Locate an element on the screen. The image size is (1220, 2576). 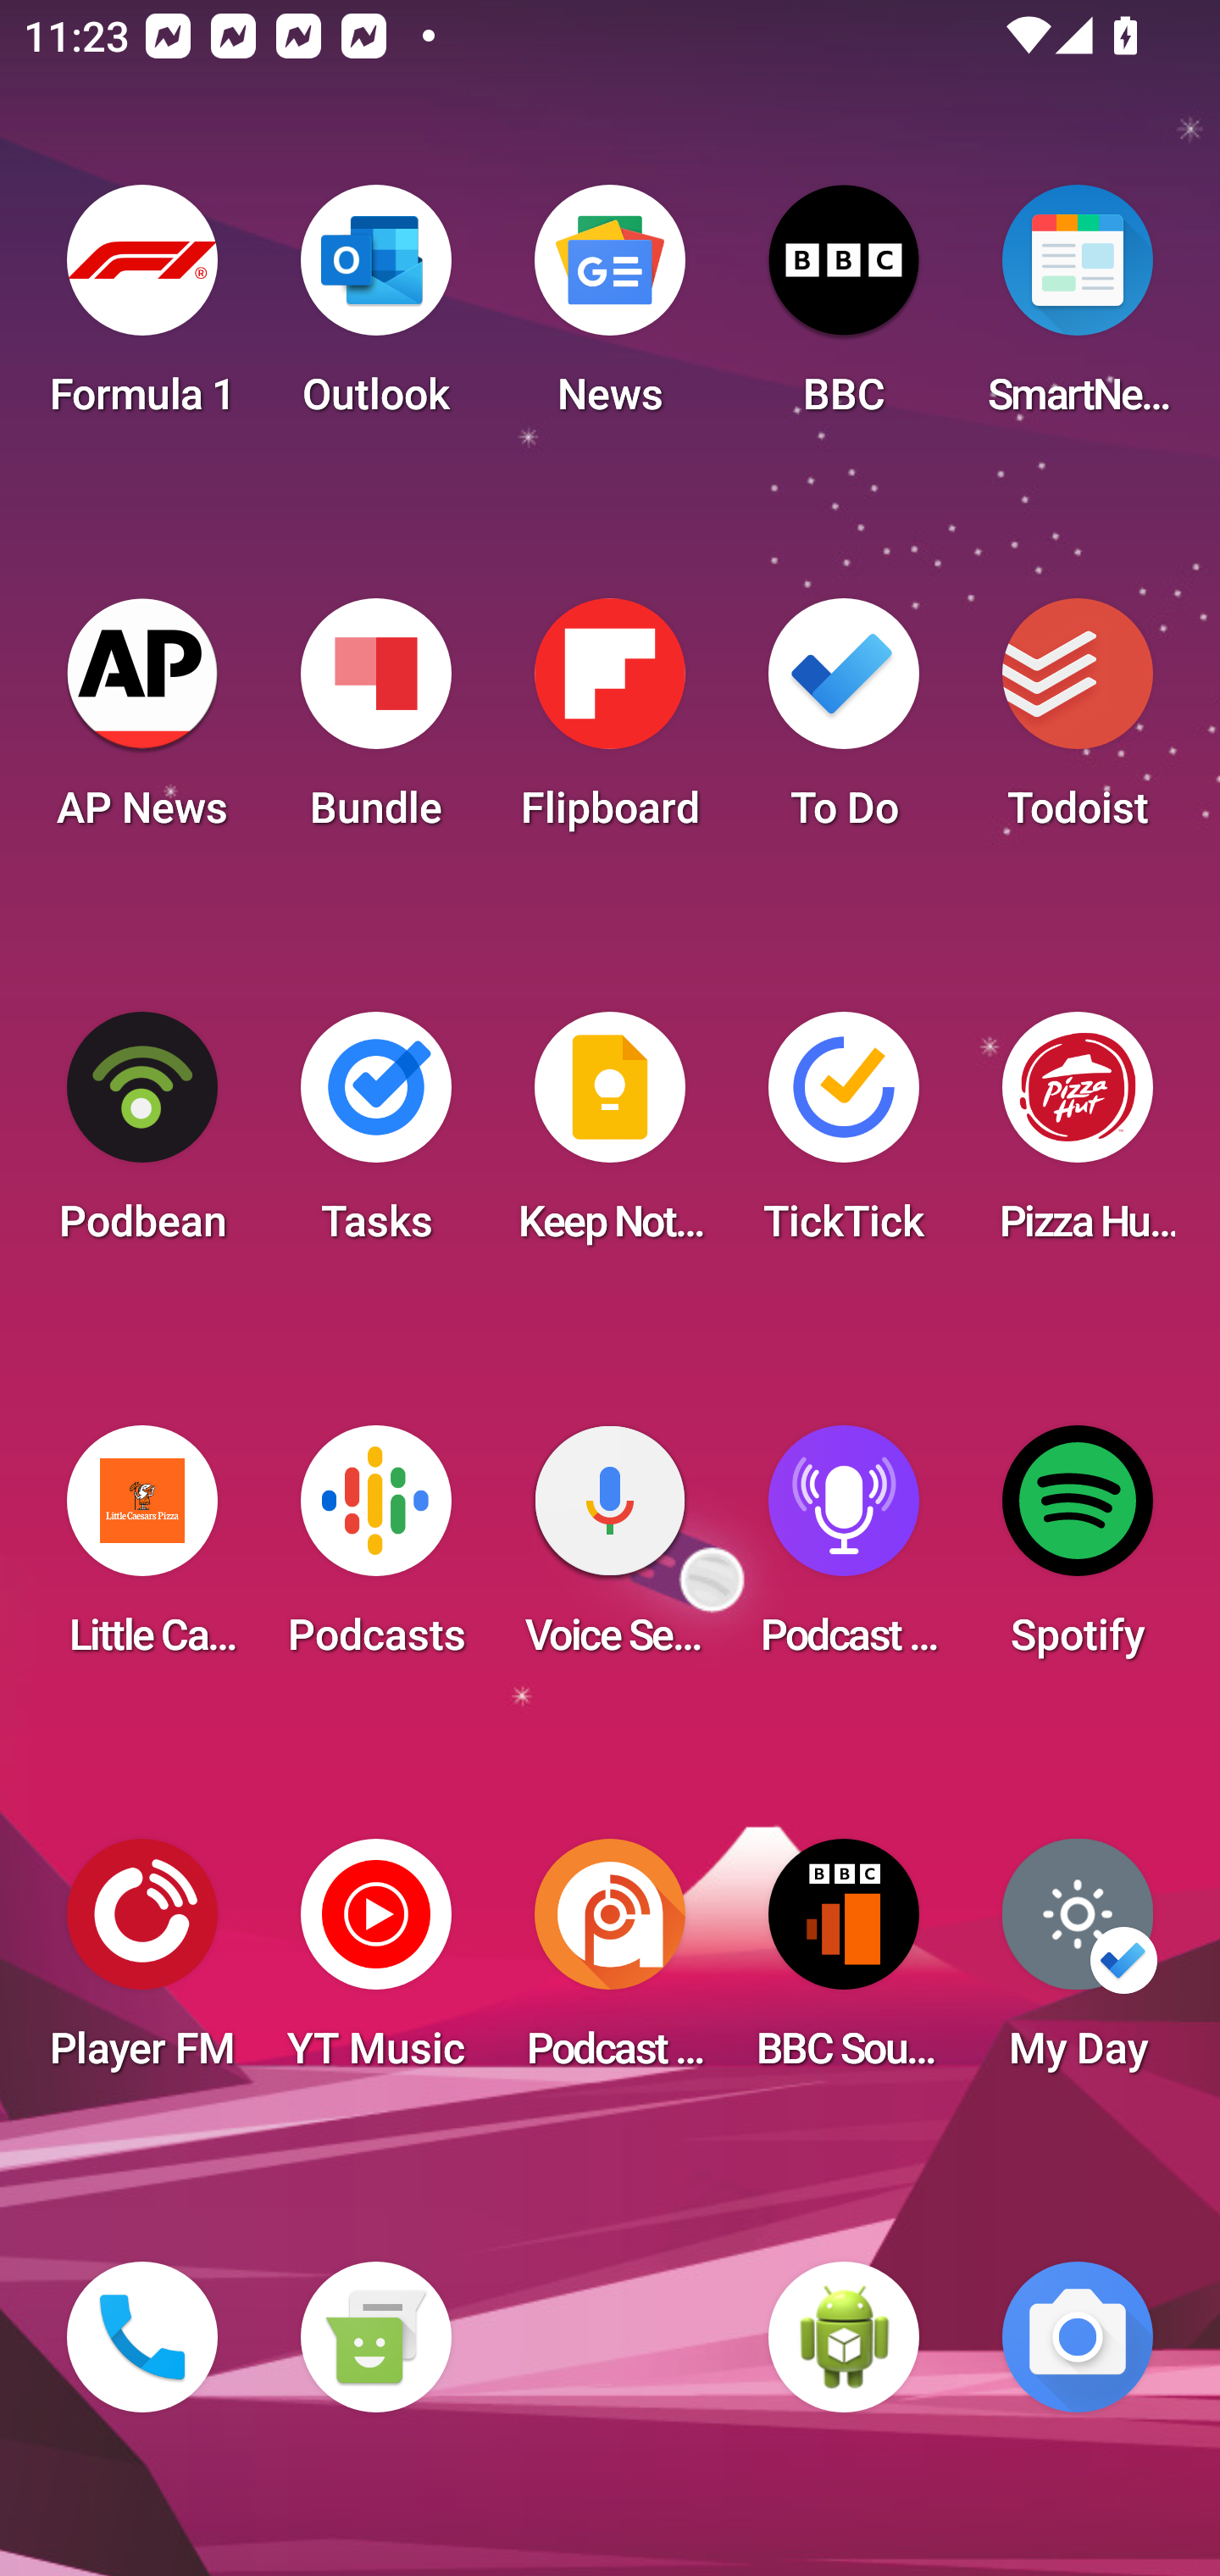
Player FM is located at coordinates (142, 1964).